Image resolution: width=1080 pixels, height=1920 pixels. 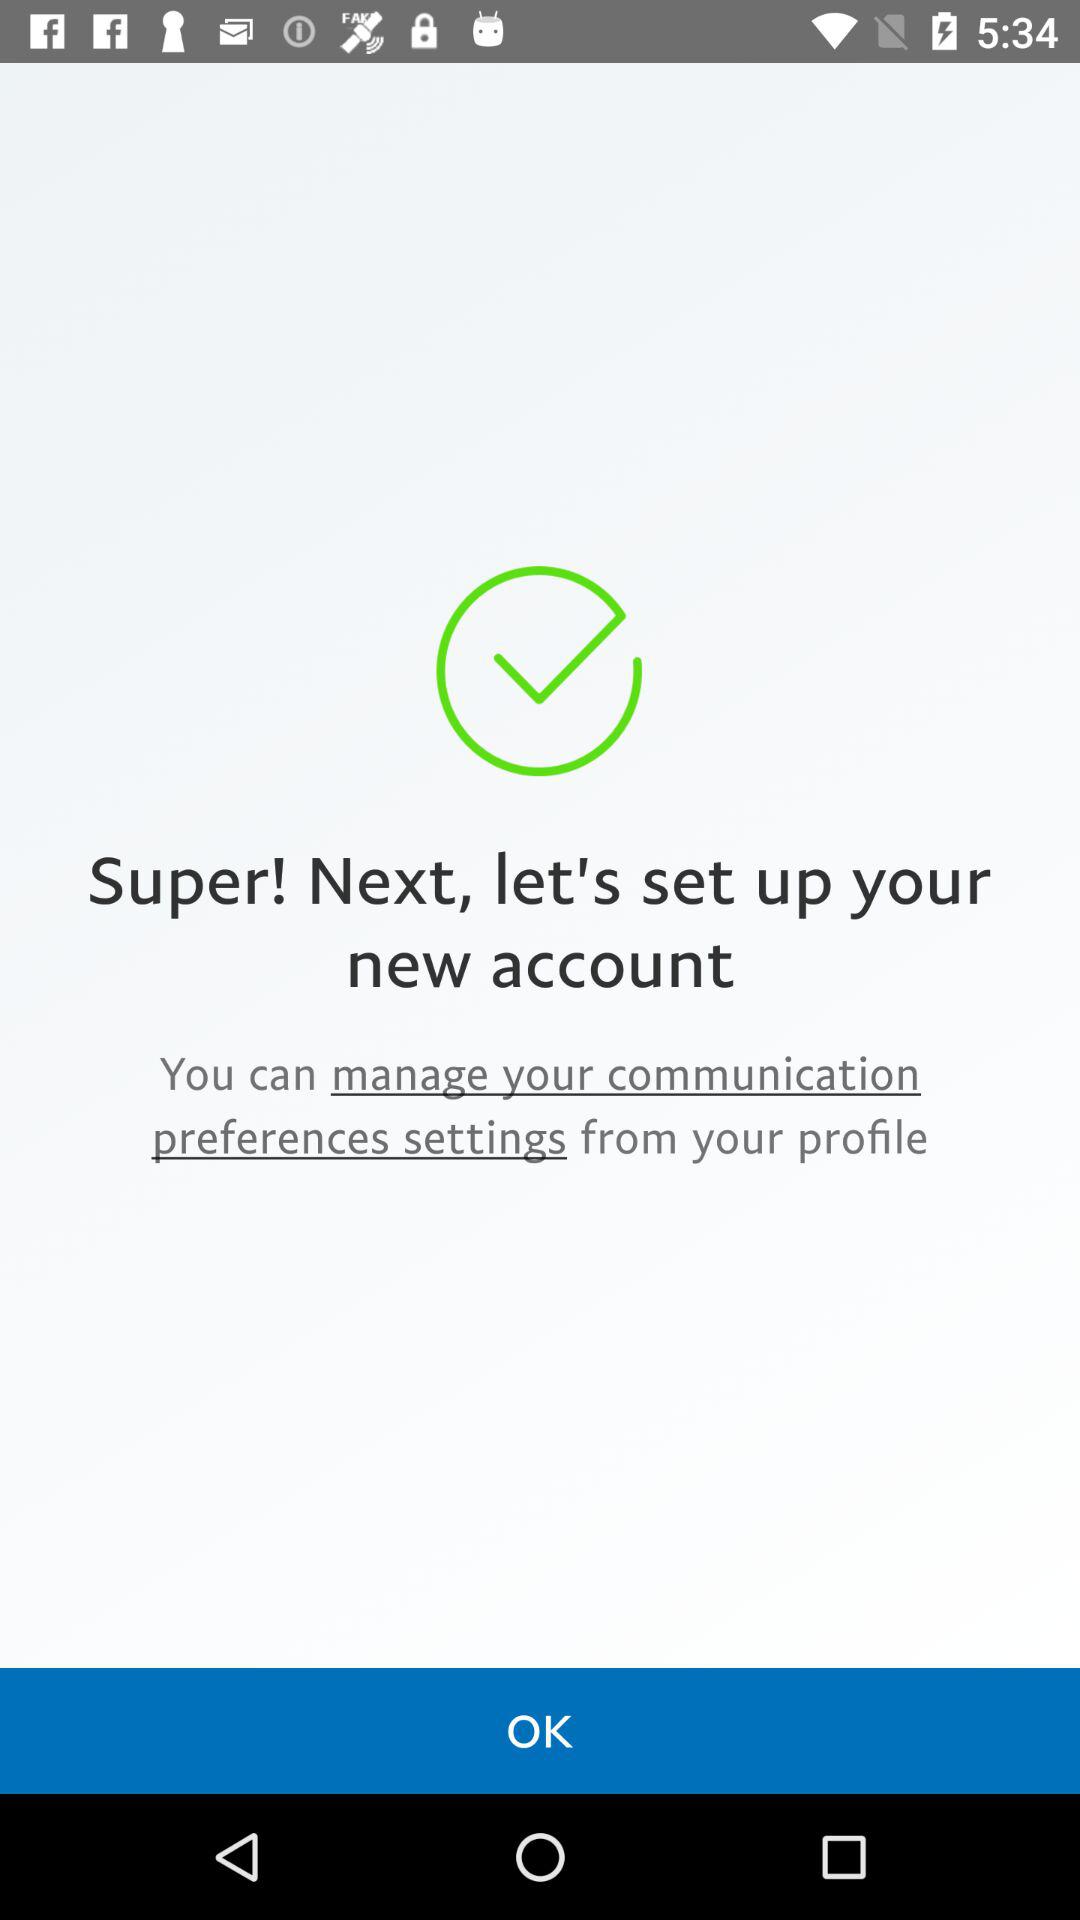 I want to click on turn on the you can manage, so click(x=540, y=1104).